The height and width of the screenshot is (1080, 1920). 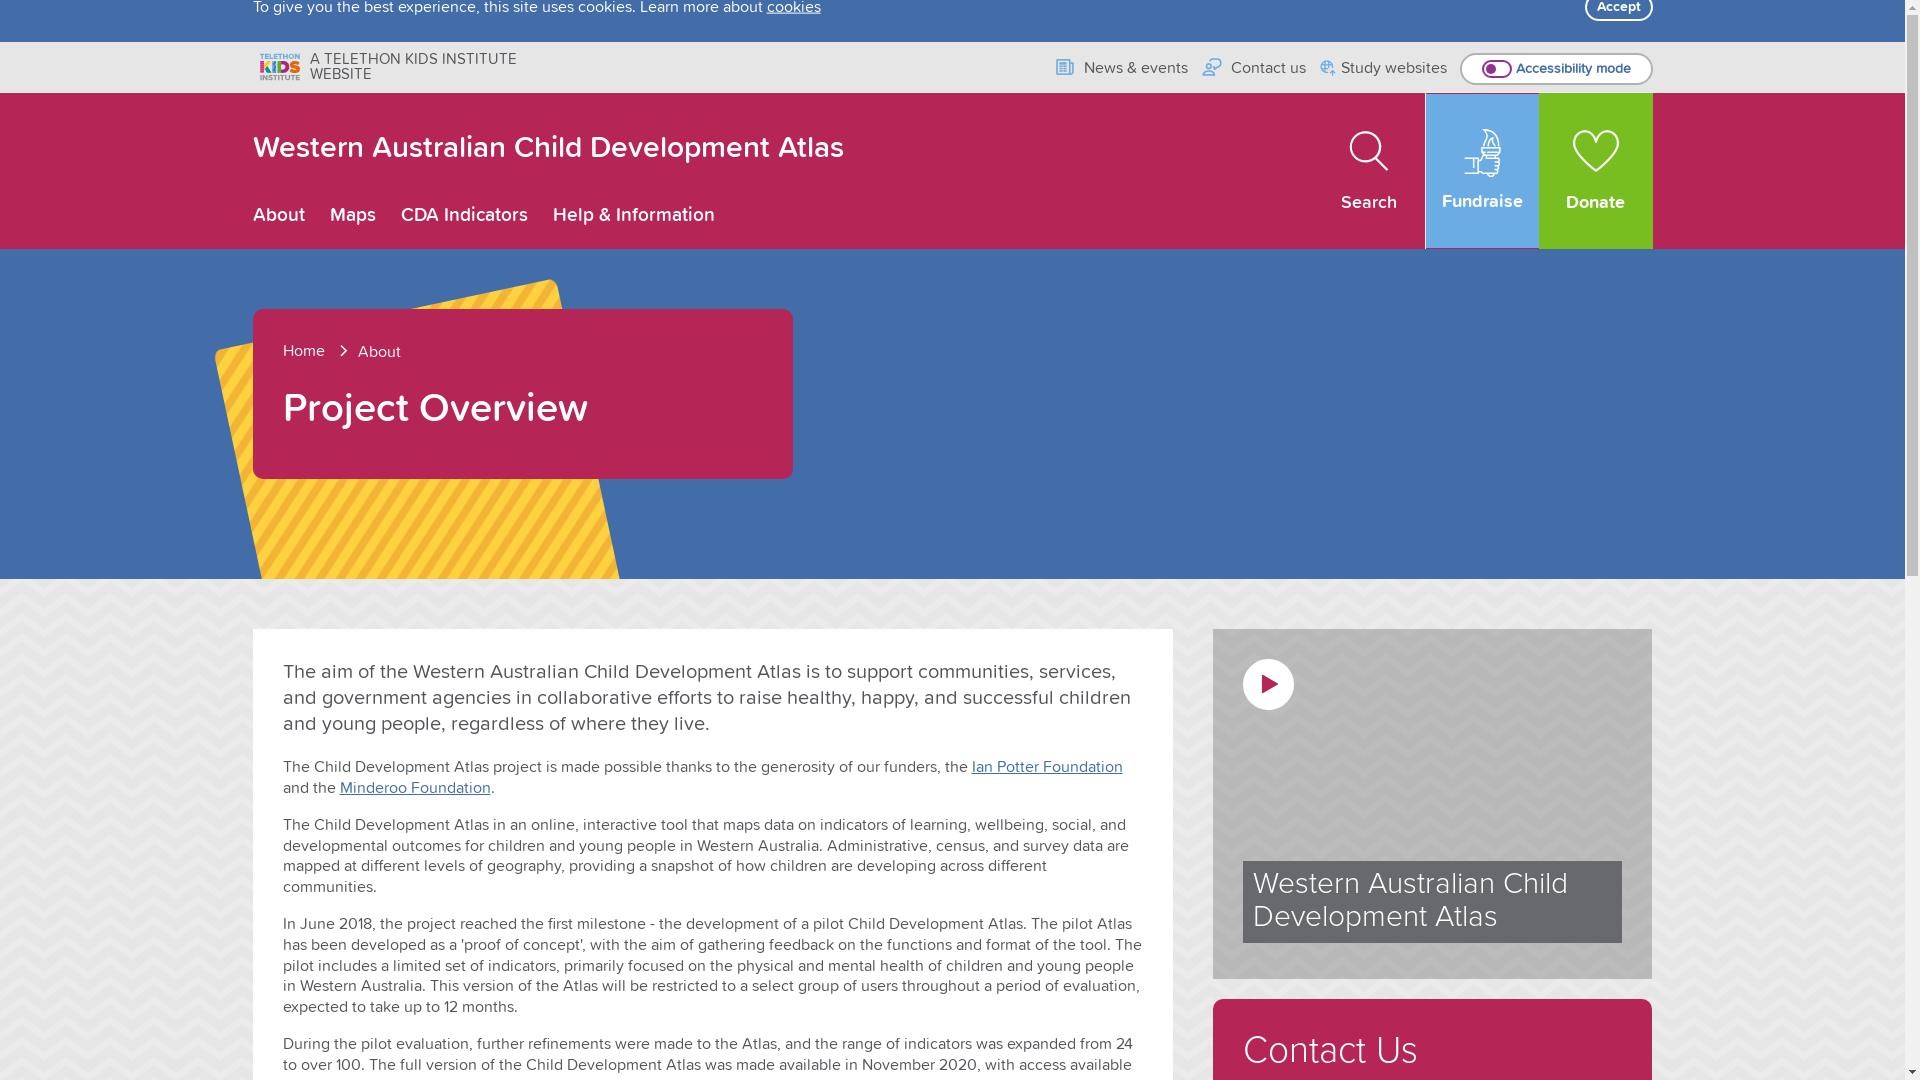 What do you see at coordinates (548, 148) in the screenshot?
I see `Western Australian Child Development Atlas` at bounding box center [548, 148].